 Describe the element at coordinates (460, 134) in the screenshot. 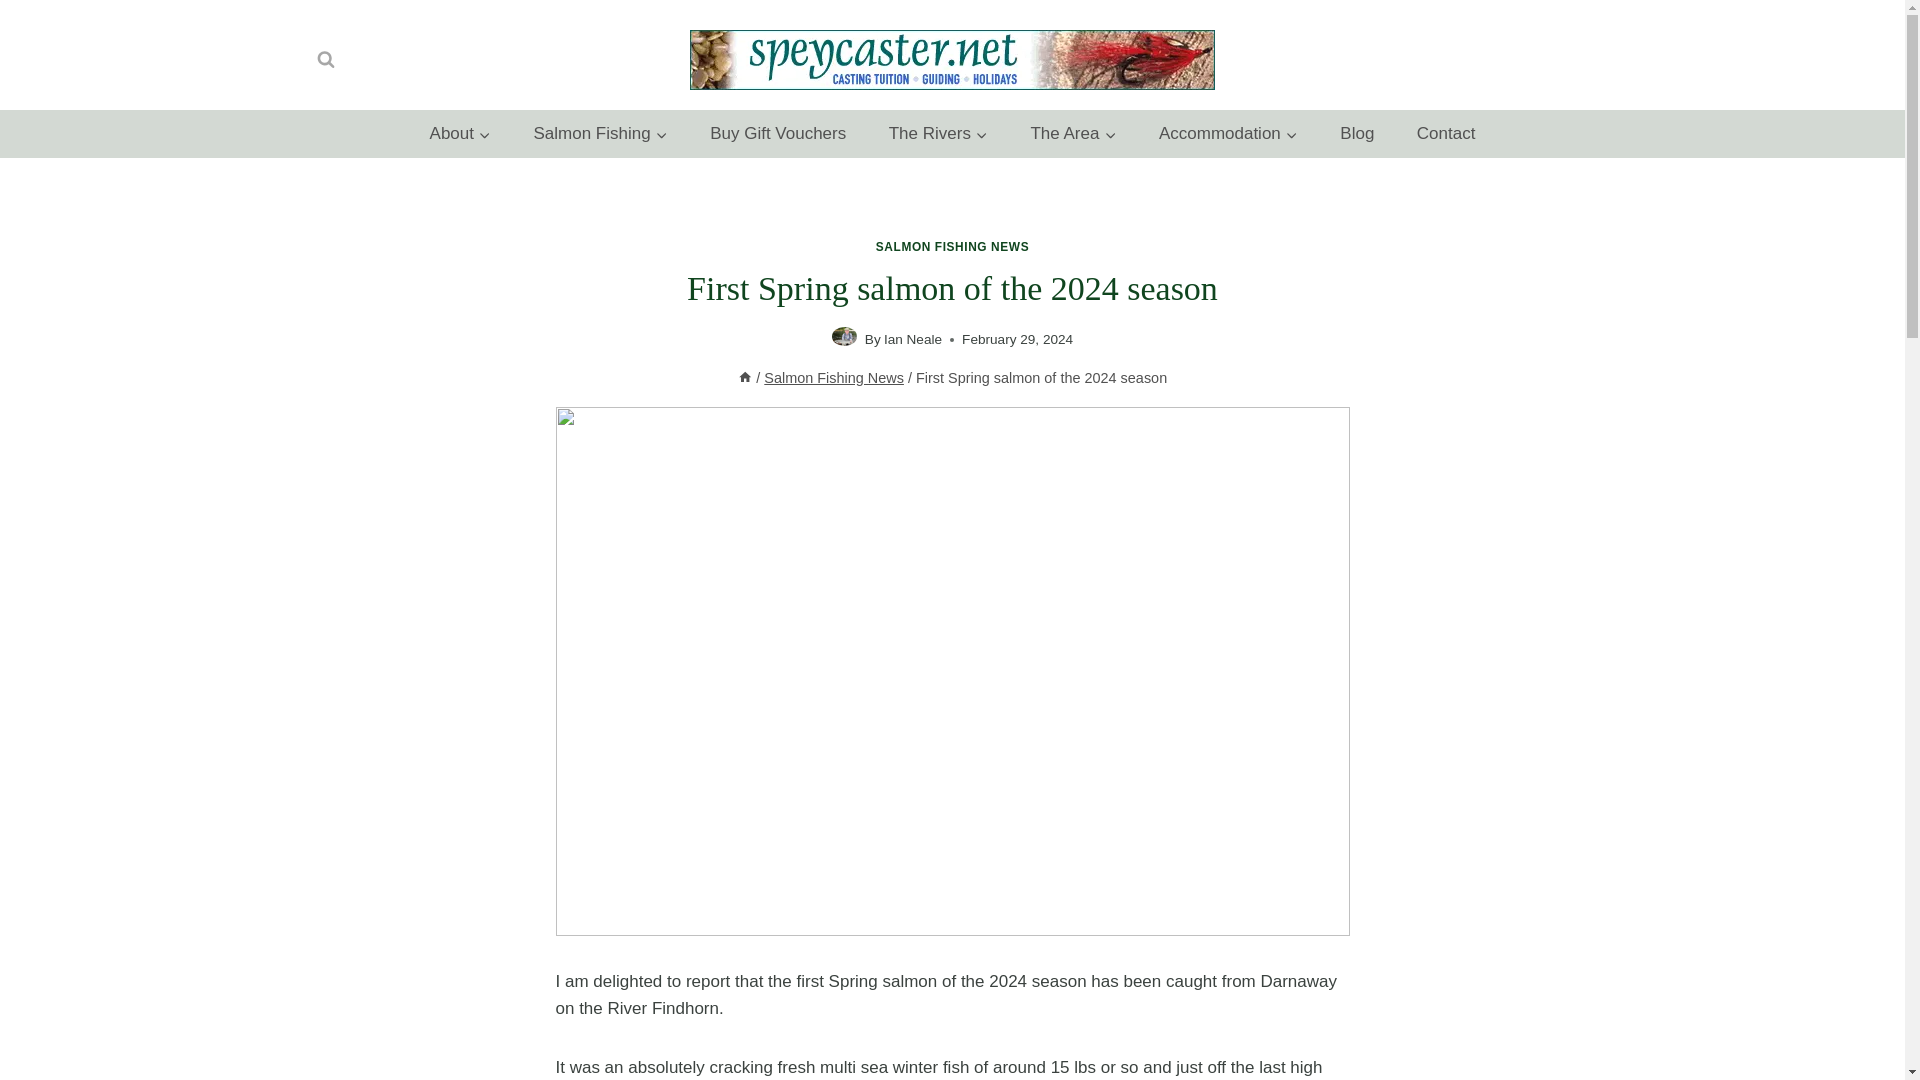

I see `About` at that location.